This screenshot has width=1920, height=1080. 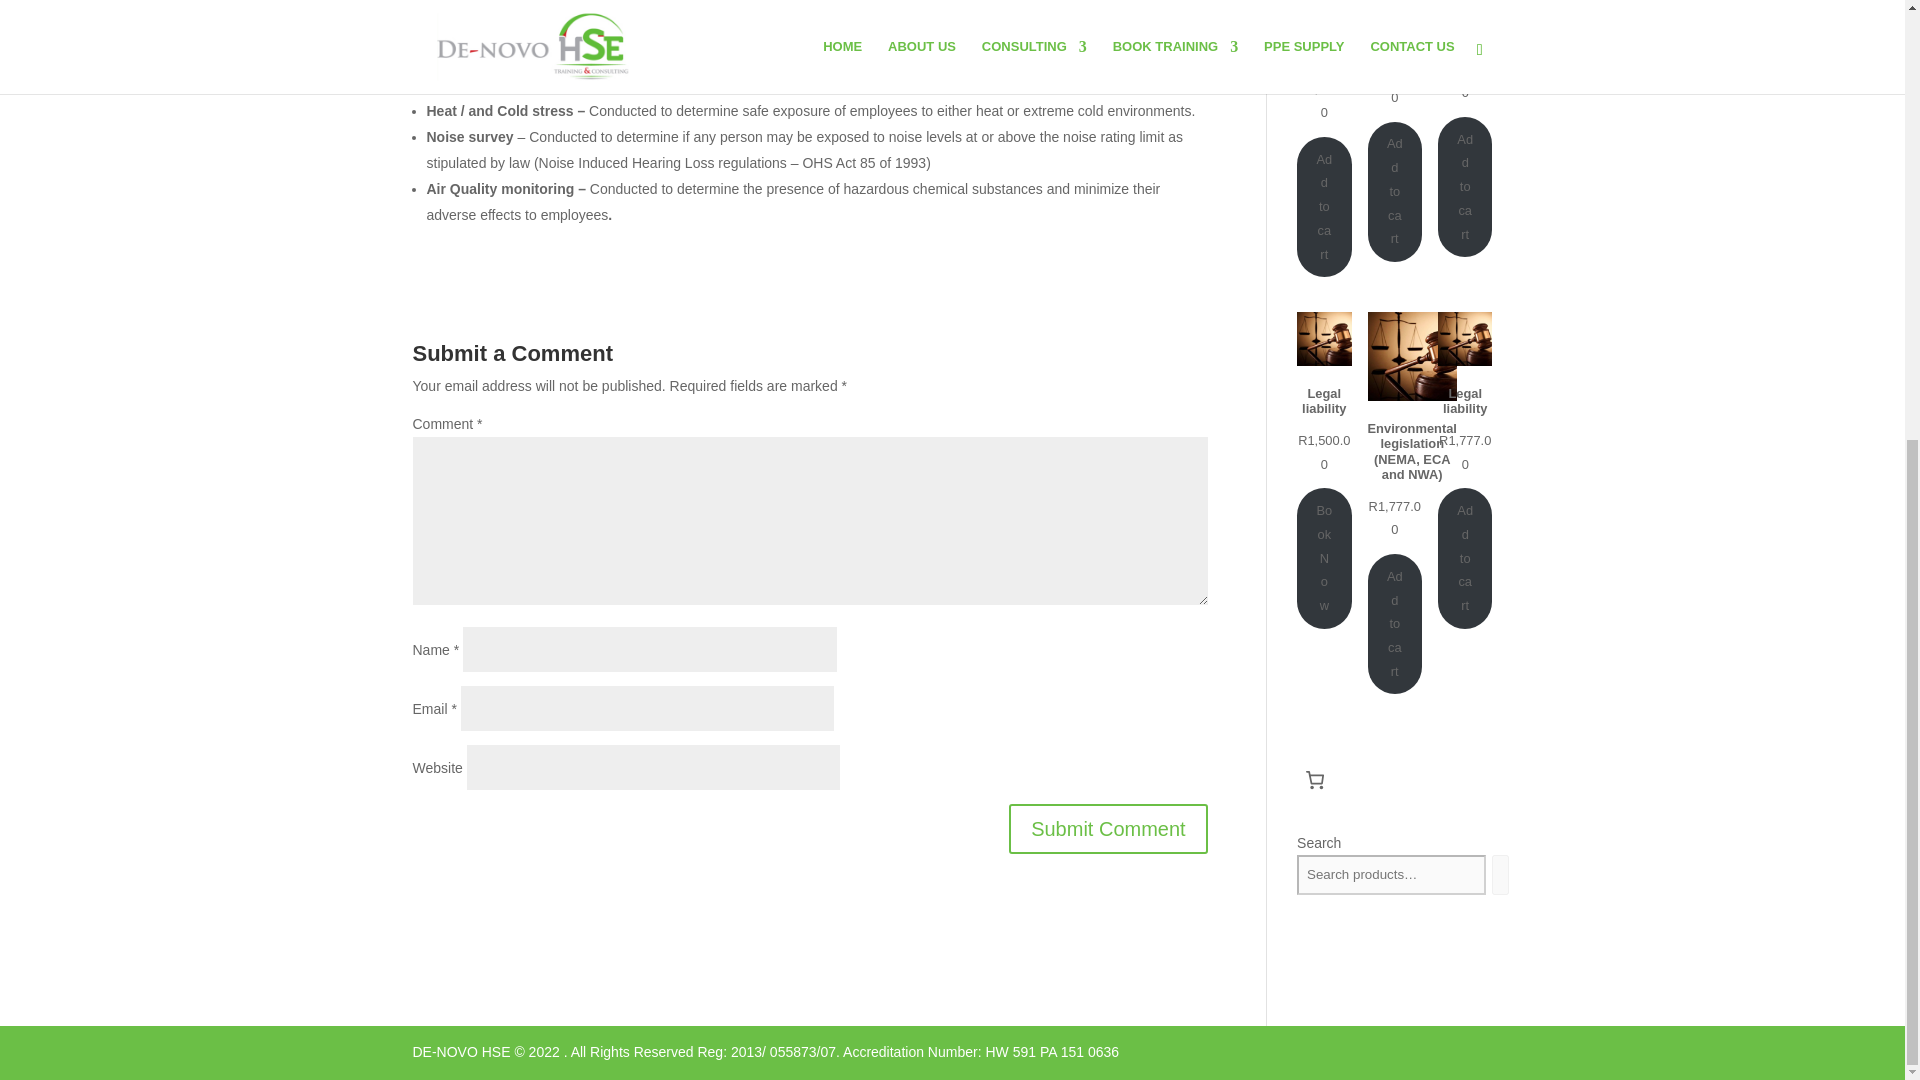 What do you see at coordinates (1475, 28) in the screenshot?
I see `OHSAS 18001 Introduction` at bounding box center [1475, 28].